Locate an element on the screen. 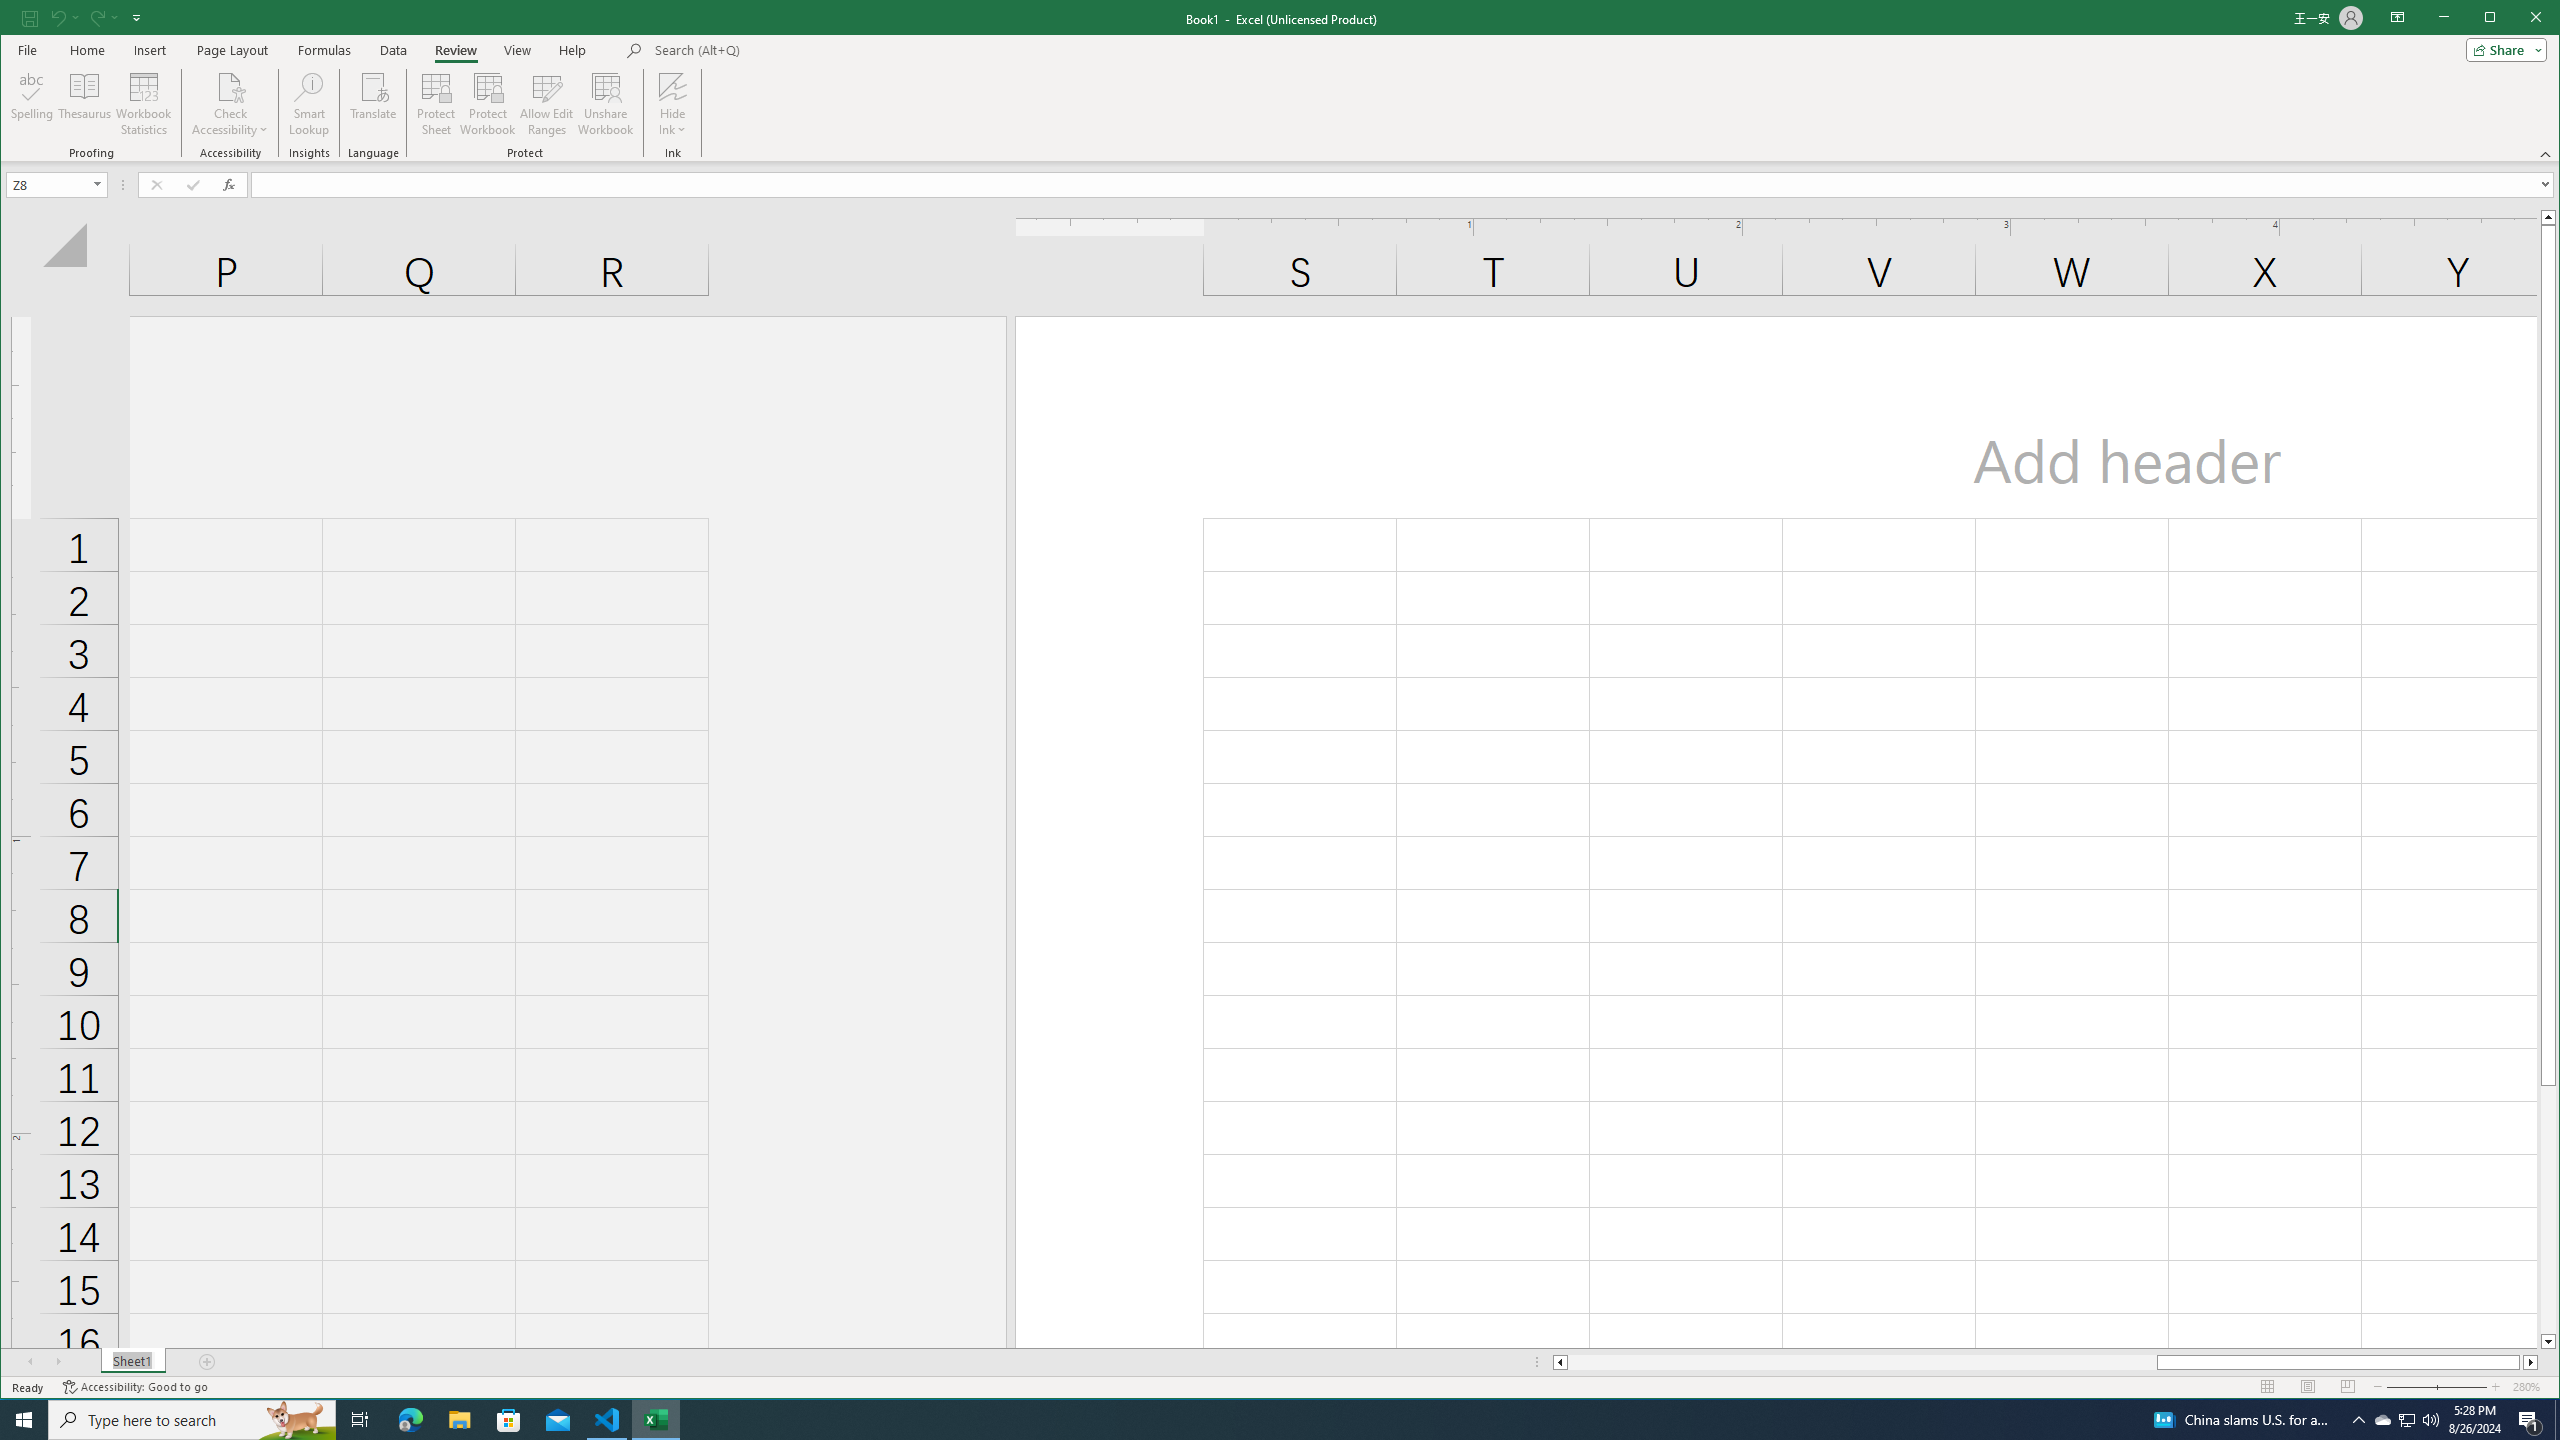 The height and width of the screenshot is (1440, 2560). Add Sheet is located at coordinates (208, 1362).